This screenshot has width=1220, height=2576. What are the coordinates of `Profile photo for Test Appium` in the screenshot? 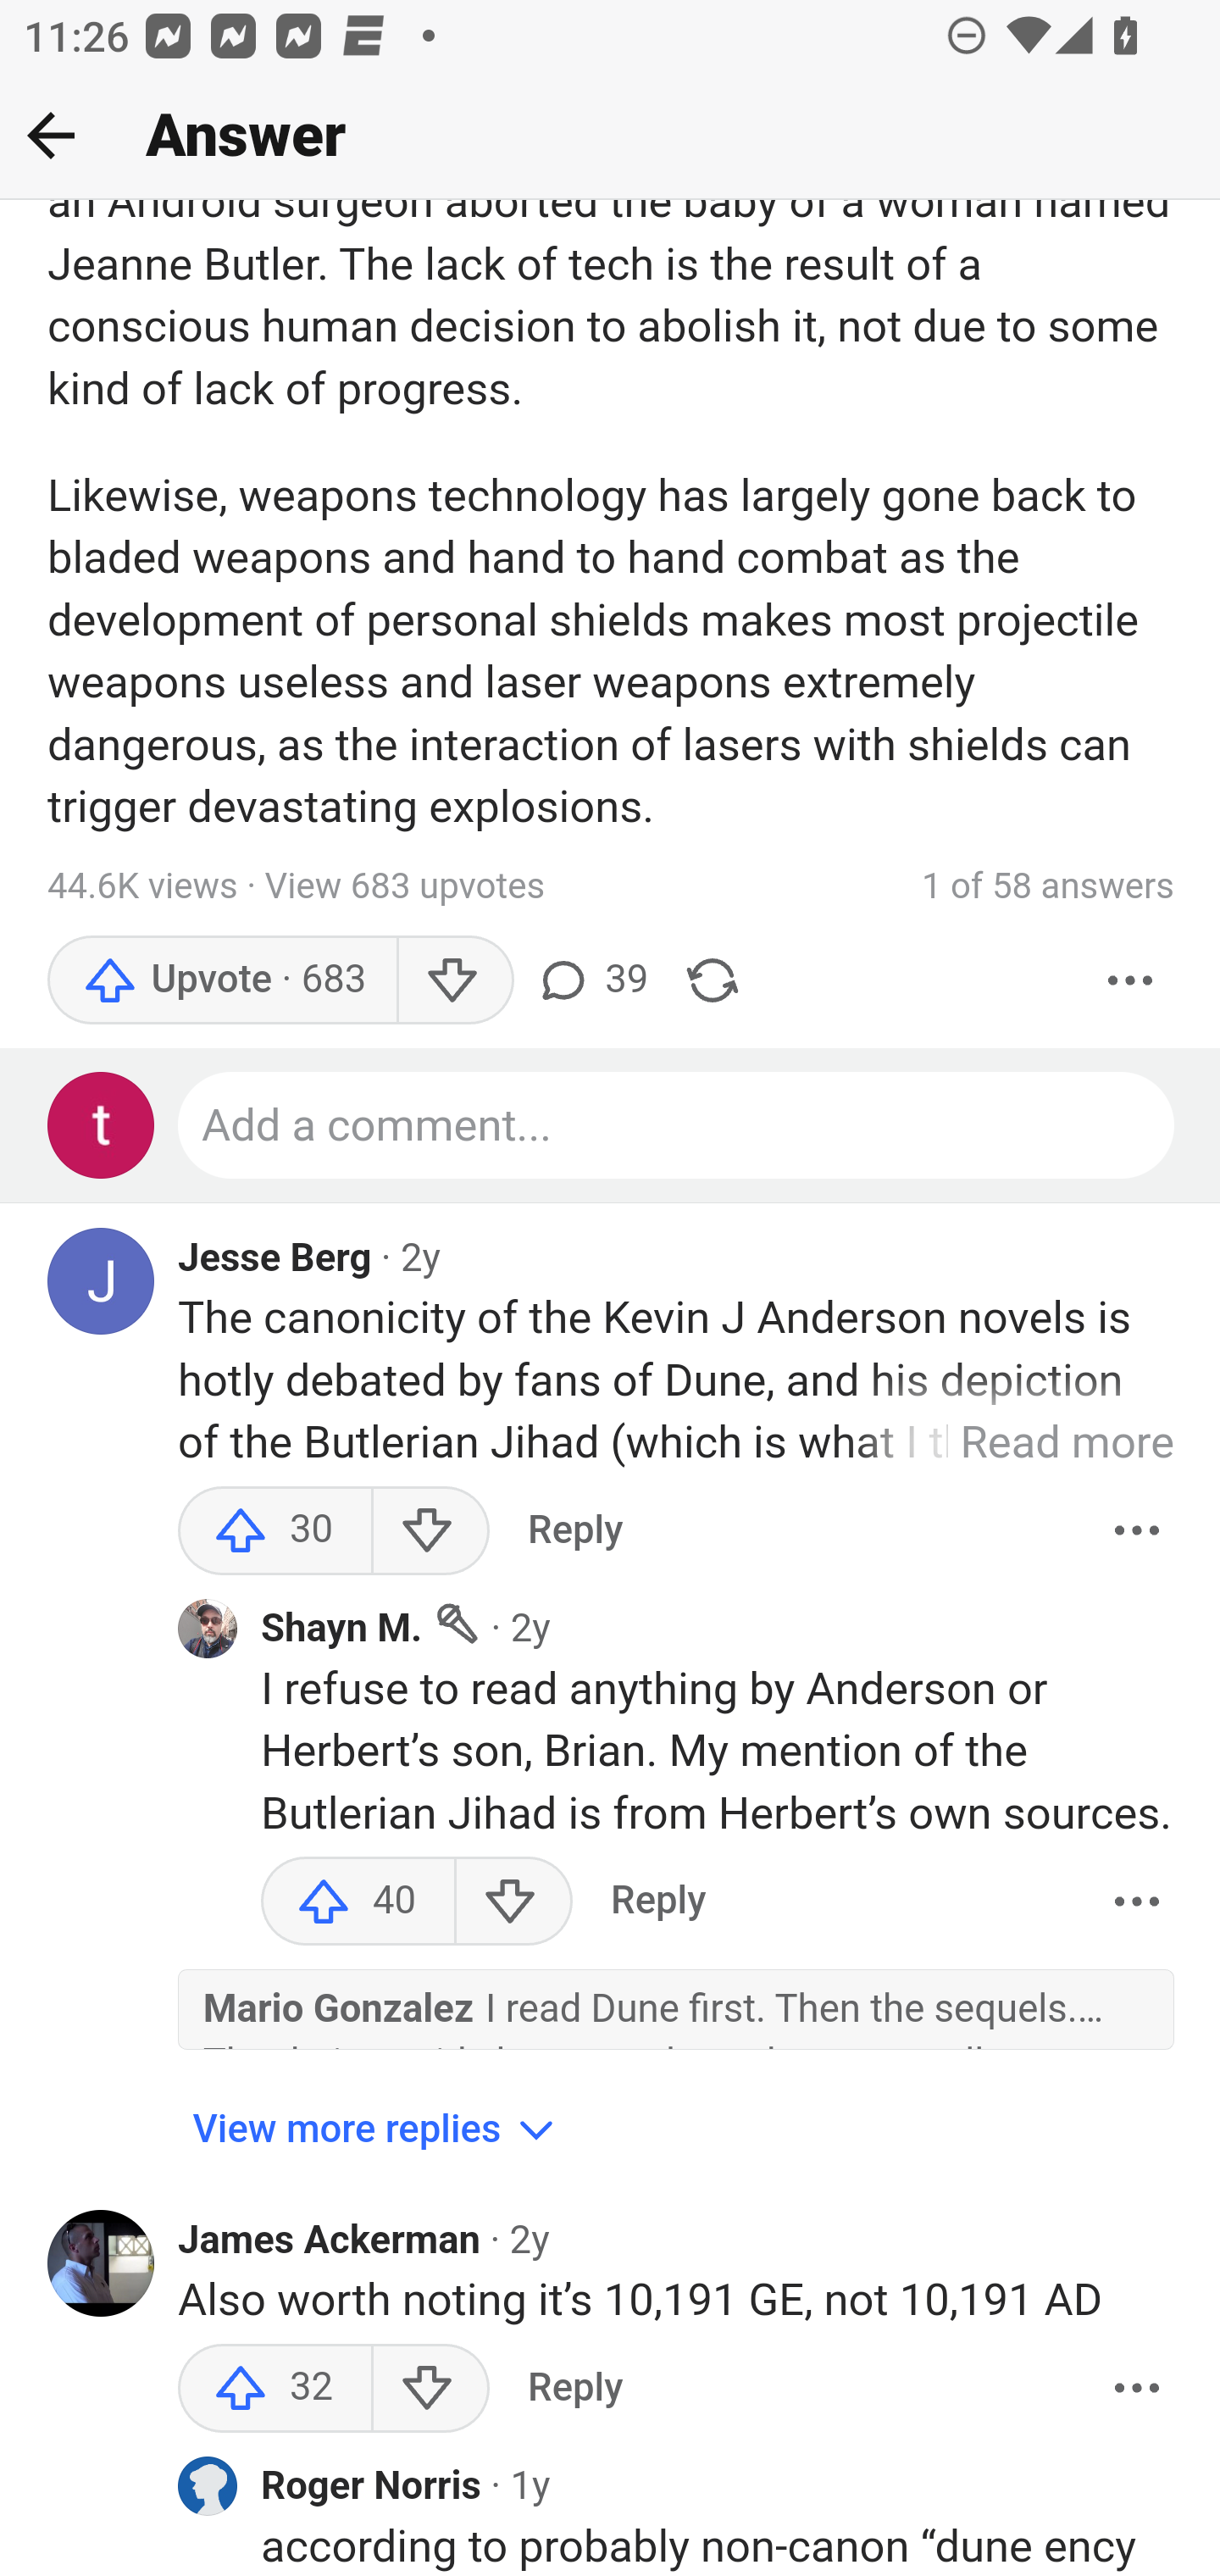 It's located at (102, 1127).